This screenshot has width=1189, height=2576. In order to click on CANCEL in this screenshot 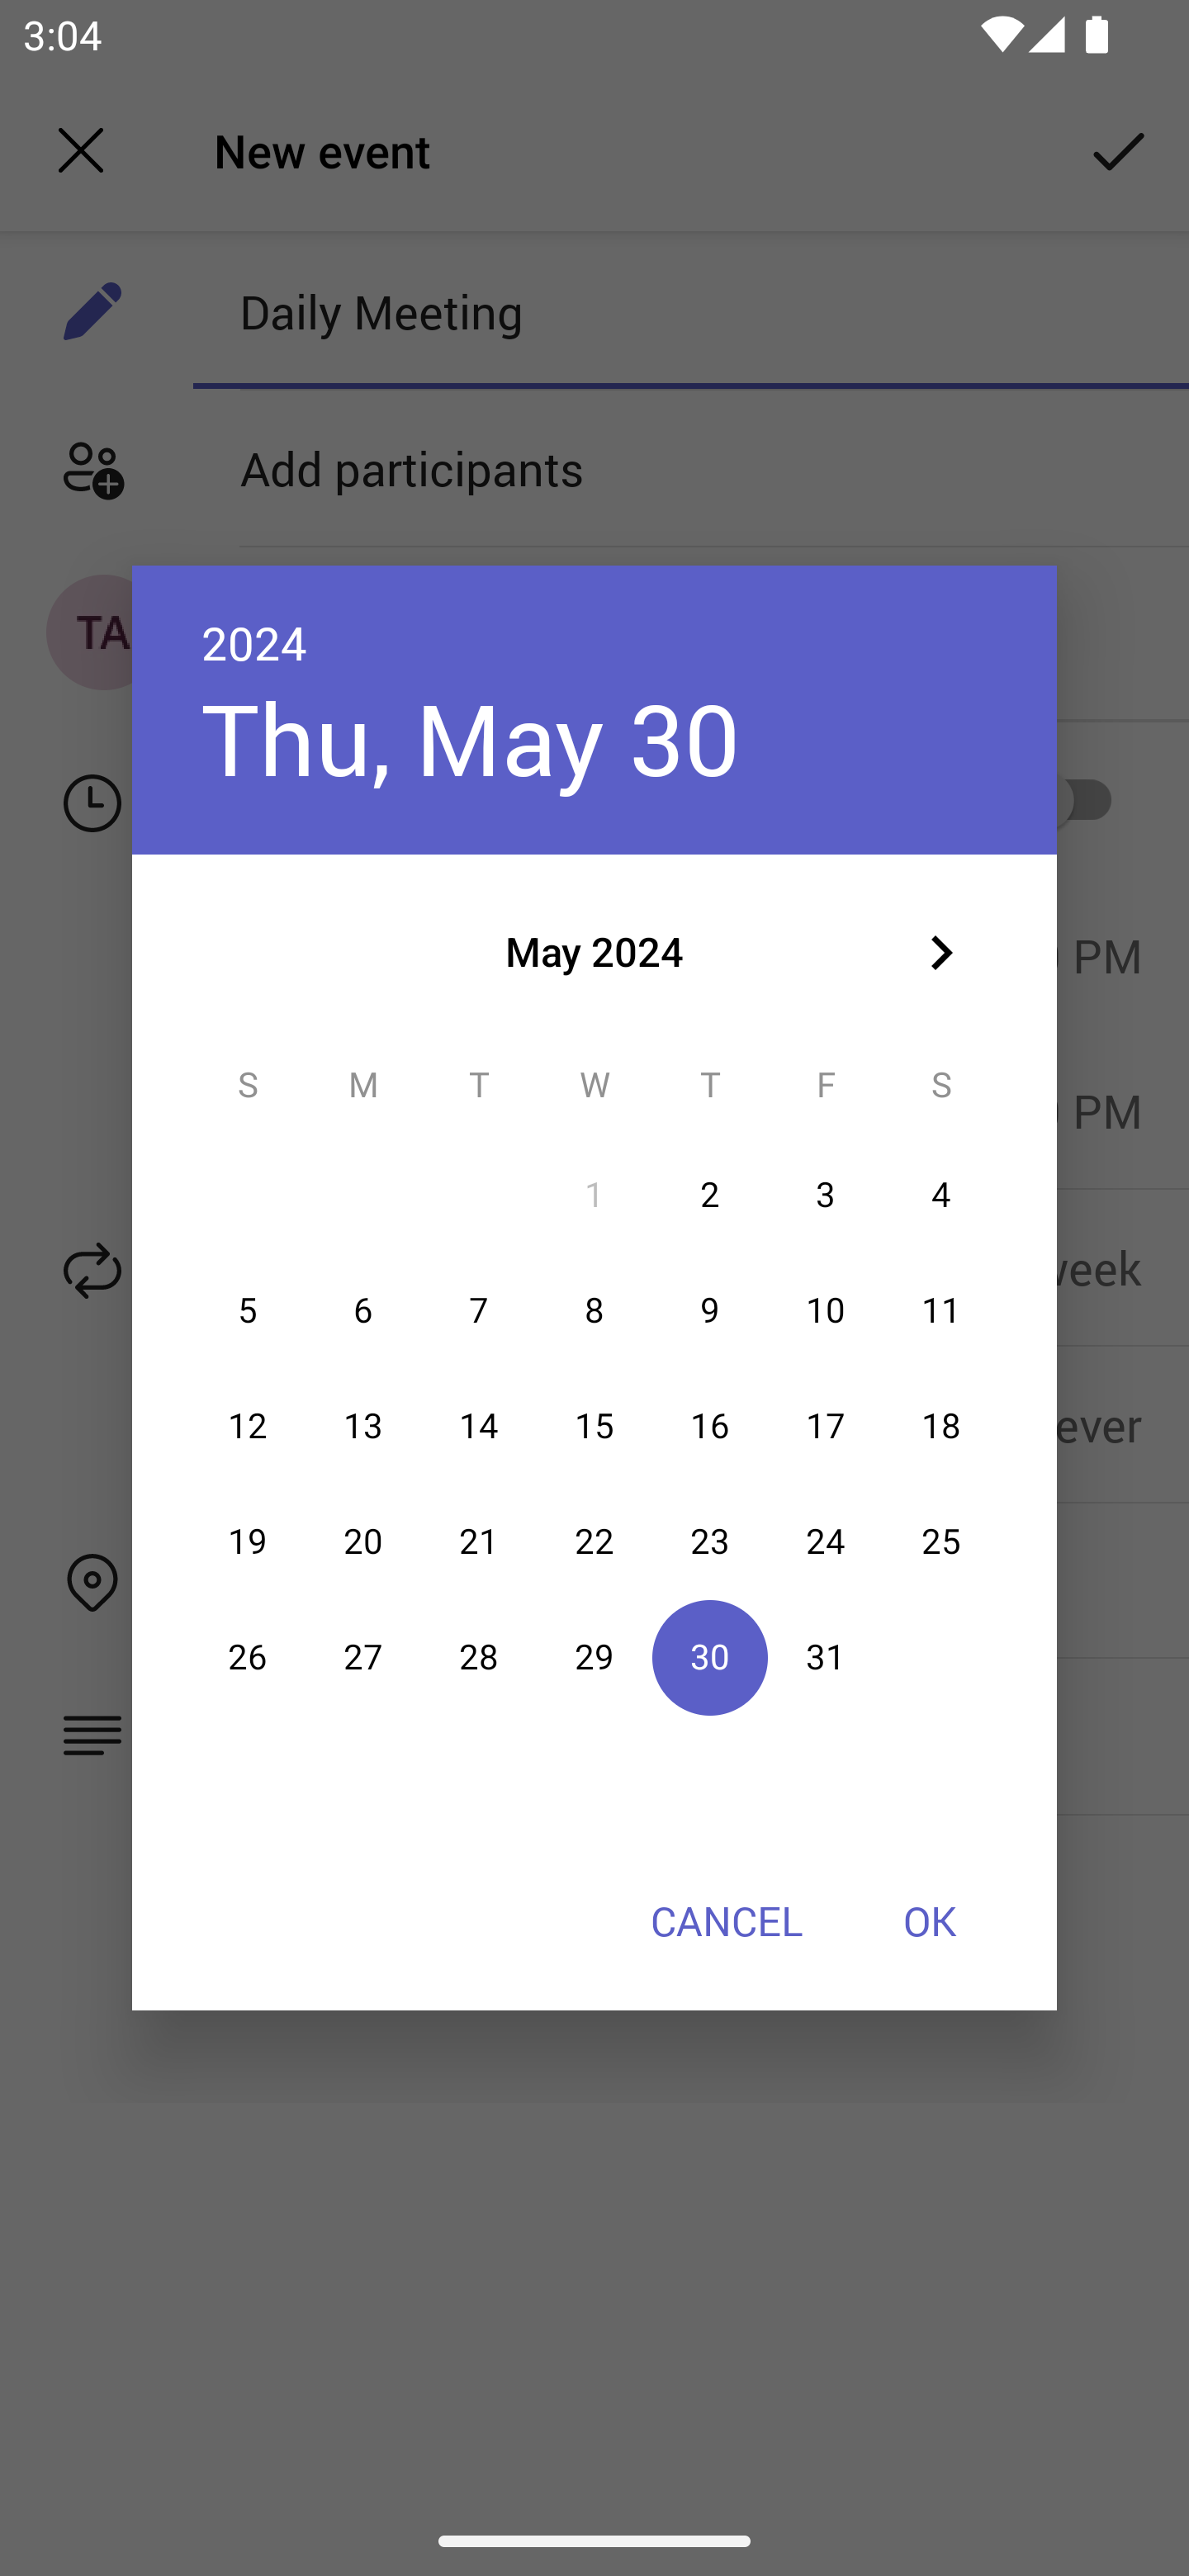, I will do `click(726, 1920)`.